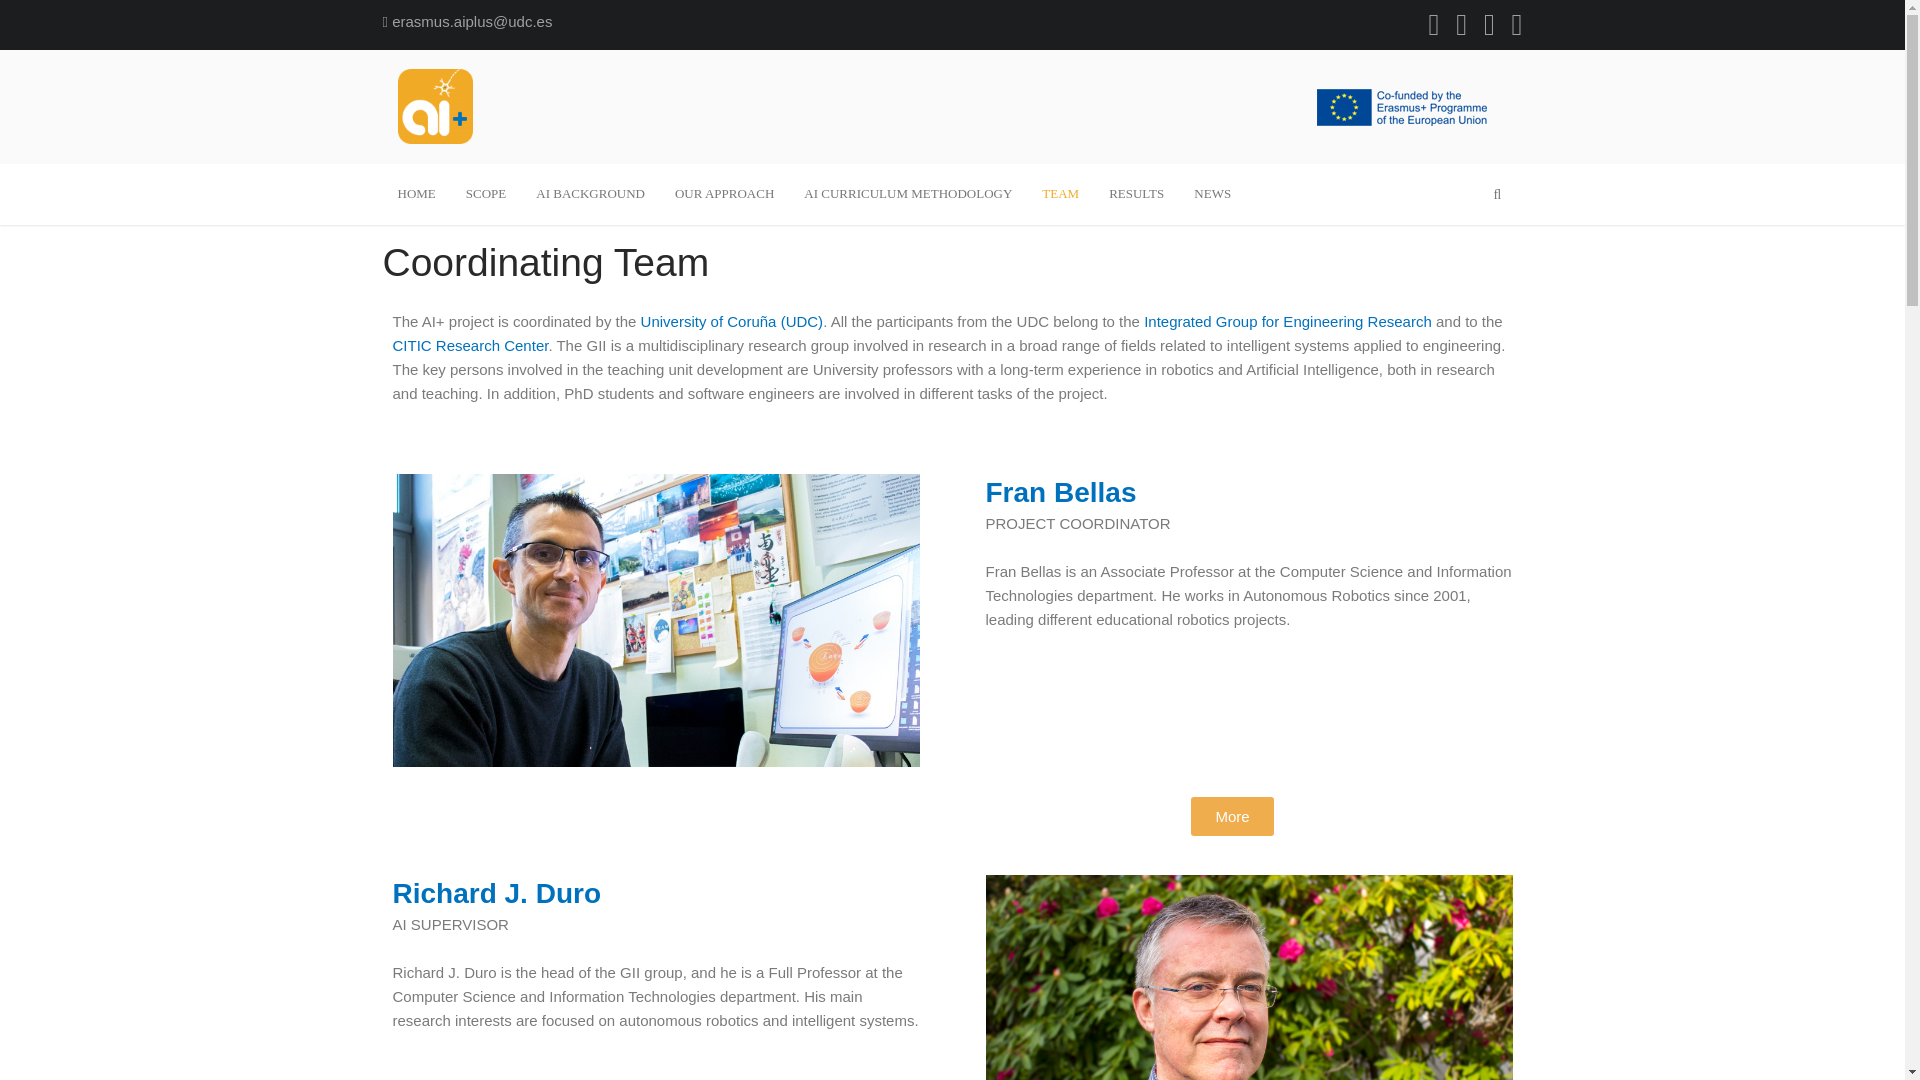  I want to click on SCOPE, so click(486, 194).